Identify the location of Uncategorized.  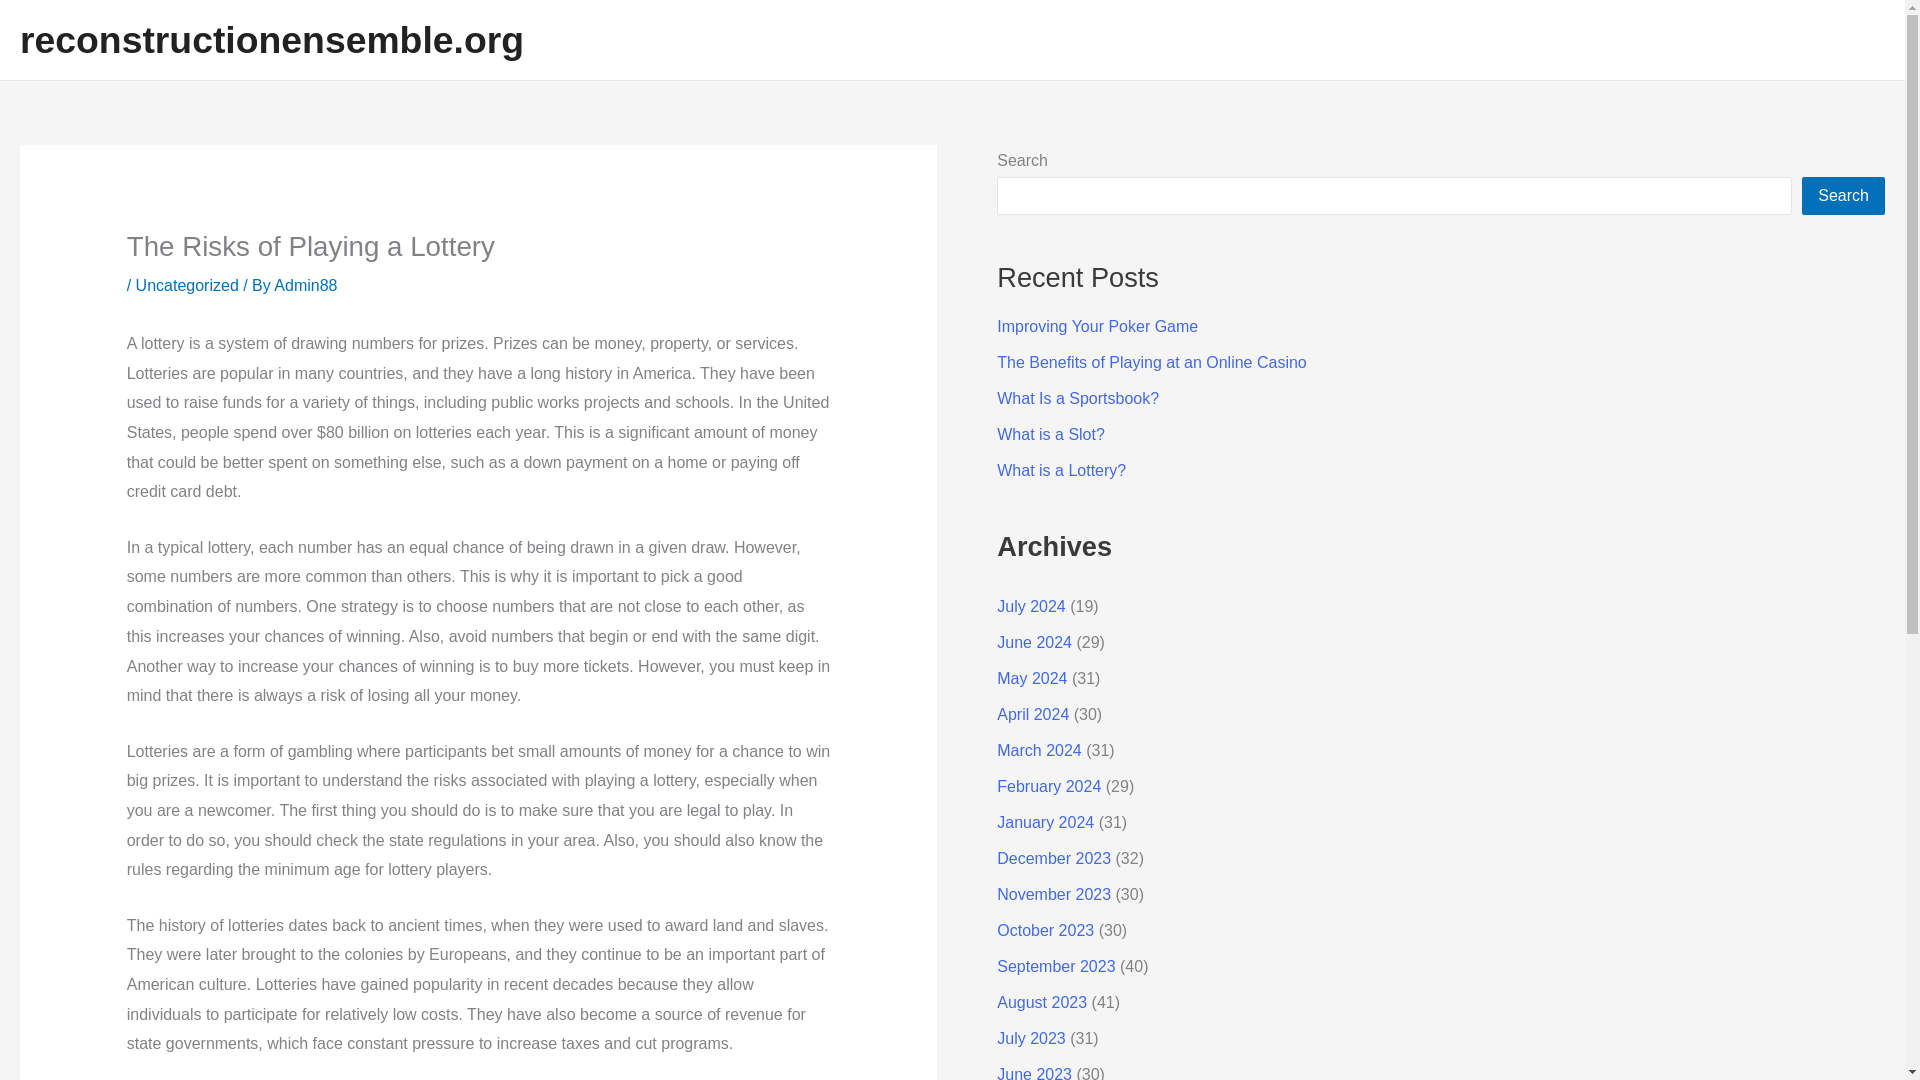
(187, 284).